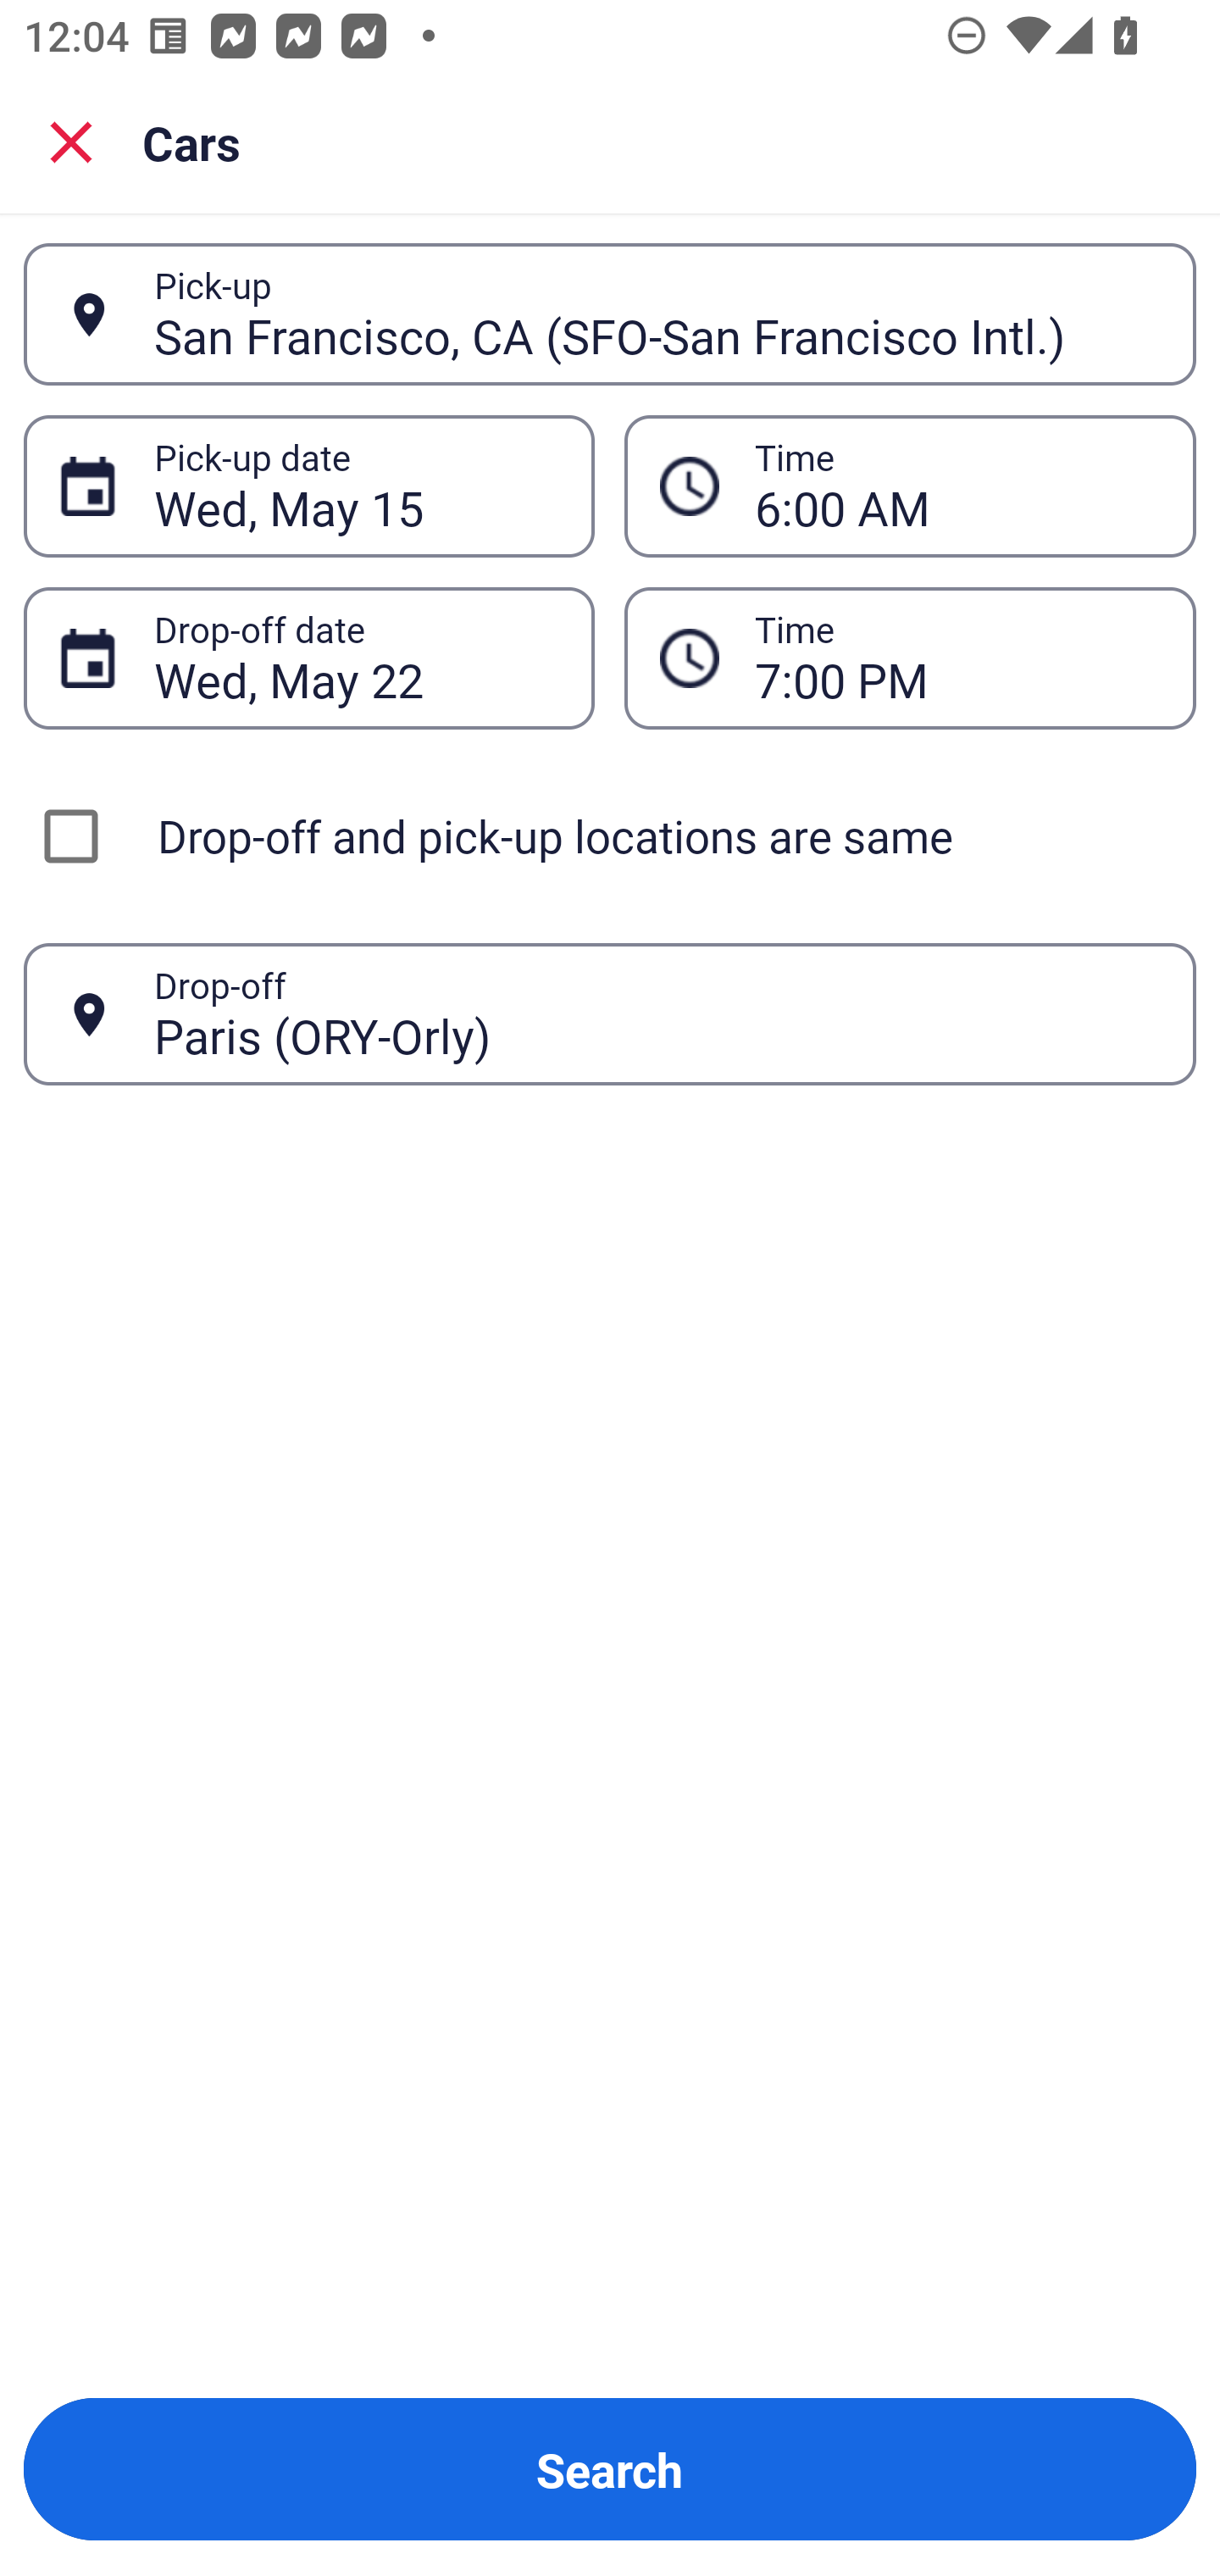 Image resolution: width=1220 pixels, height=2576 pixels. I want to click on Wed, May 15, so click(356, 486).